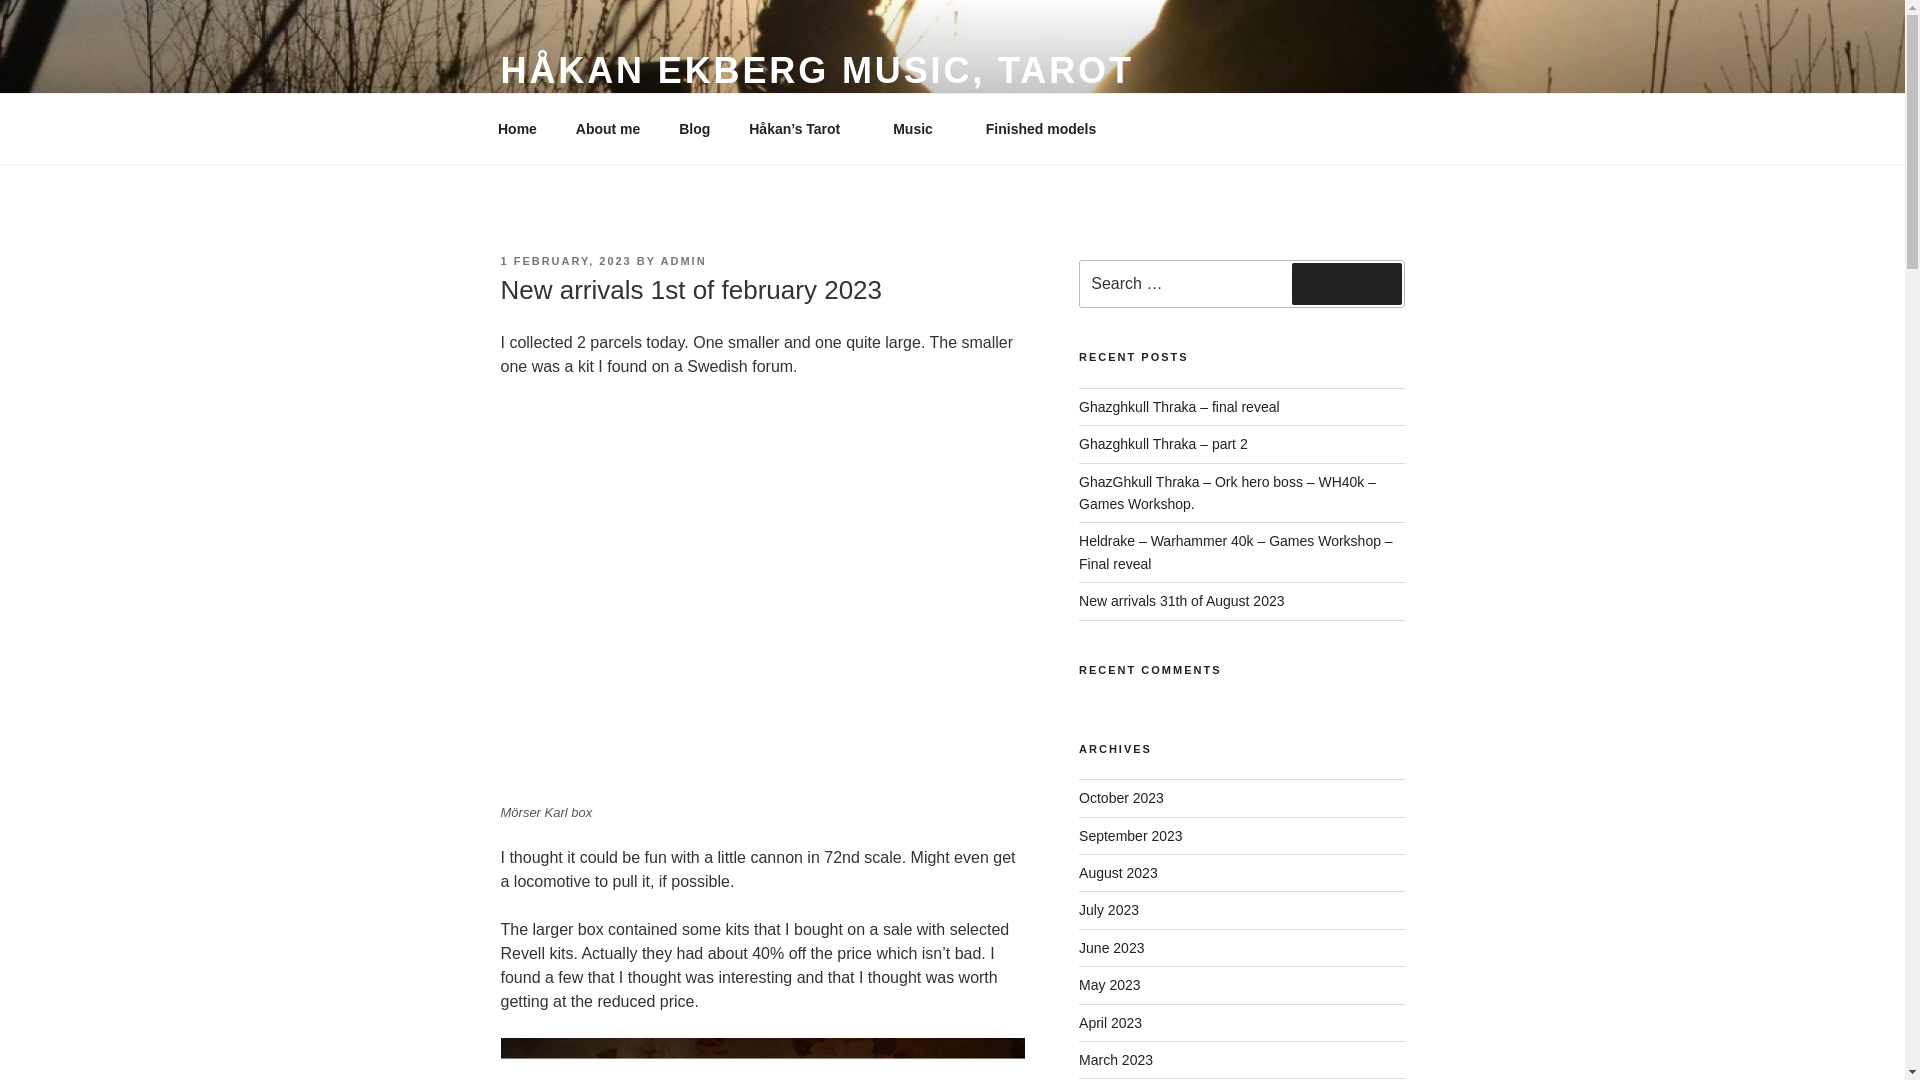 This screenshot has height=1080, width=1920. Describe the element at coordinates (694, 128) in the screenshot. I see `Blog` at that location.